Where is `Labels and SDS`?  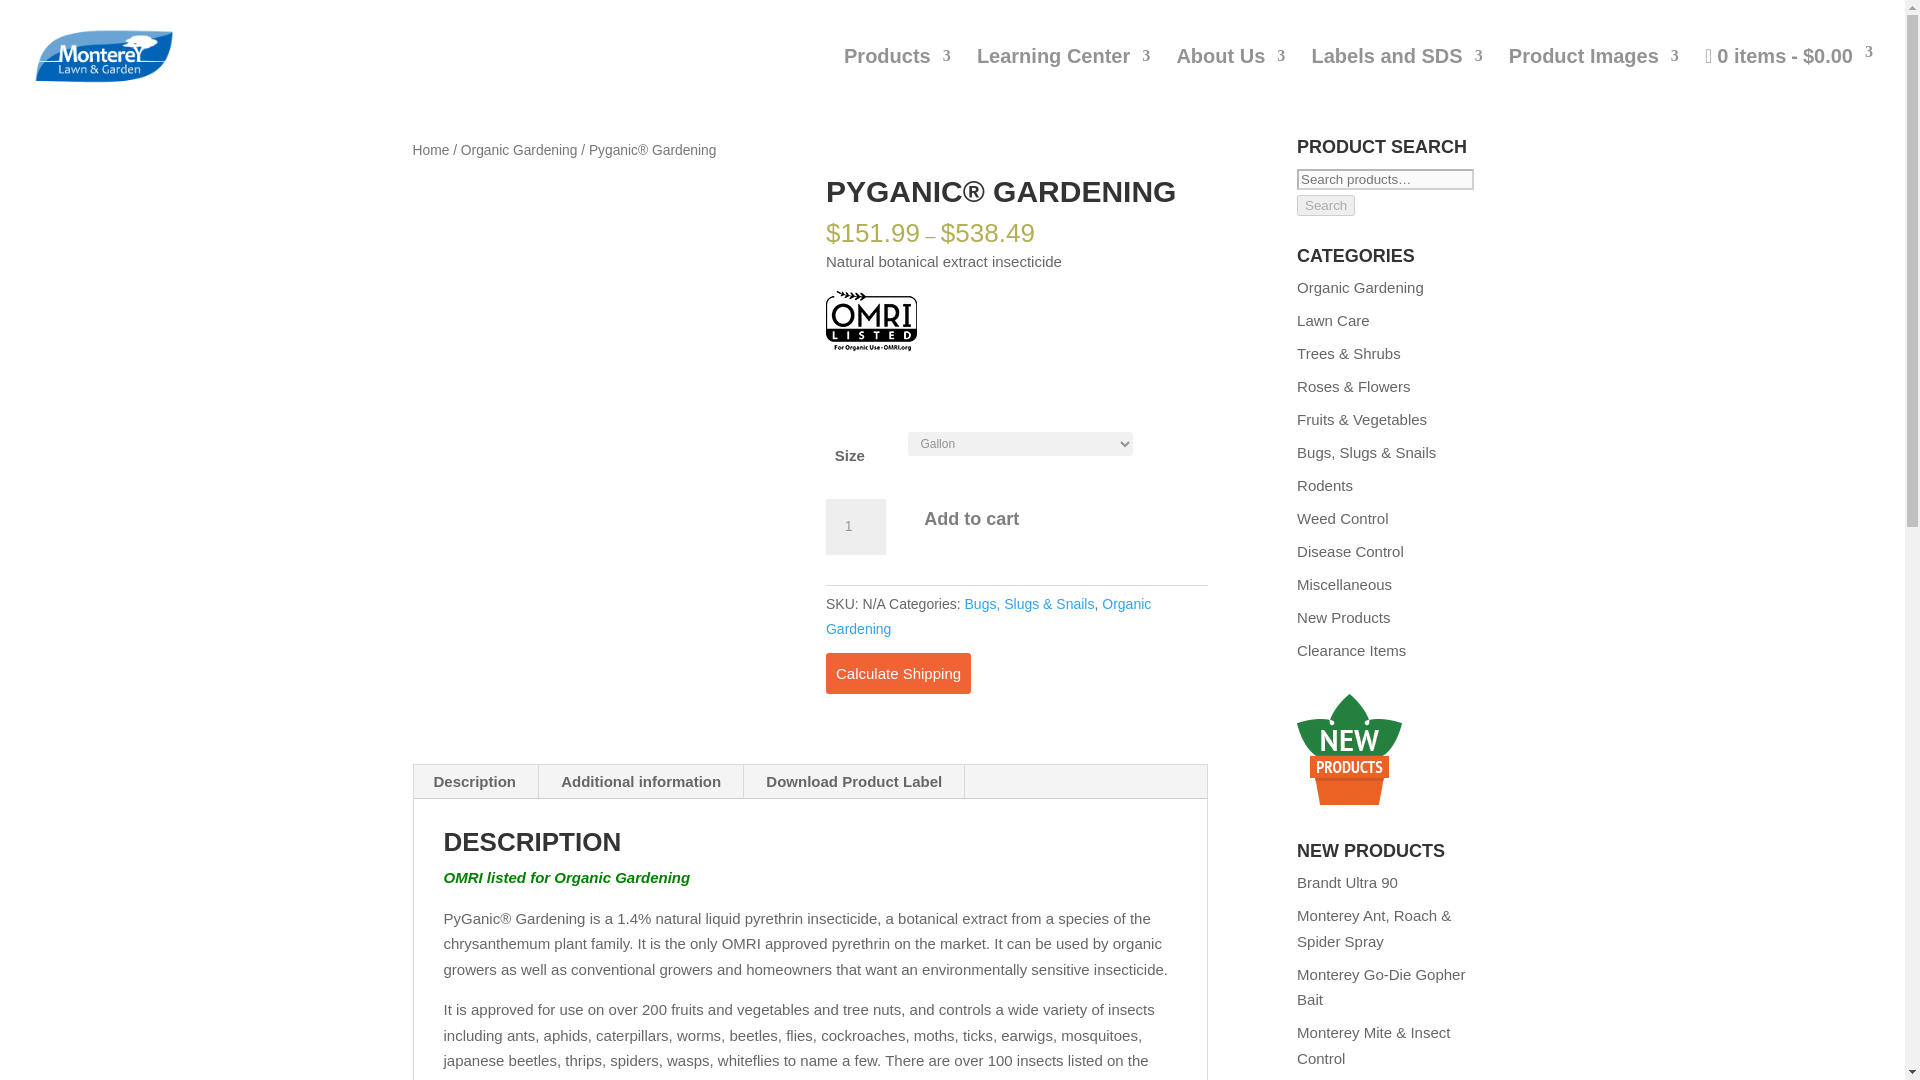
Labels and SDS is located at coordinates (1396, 78).